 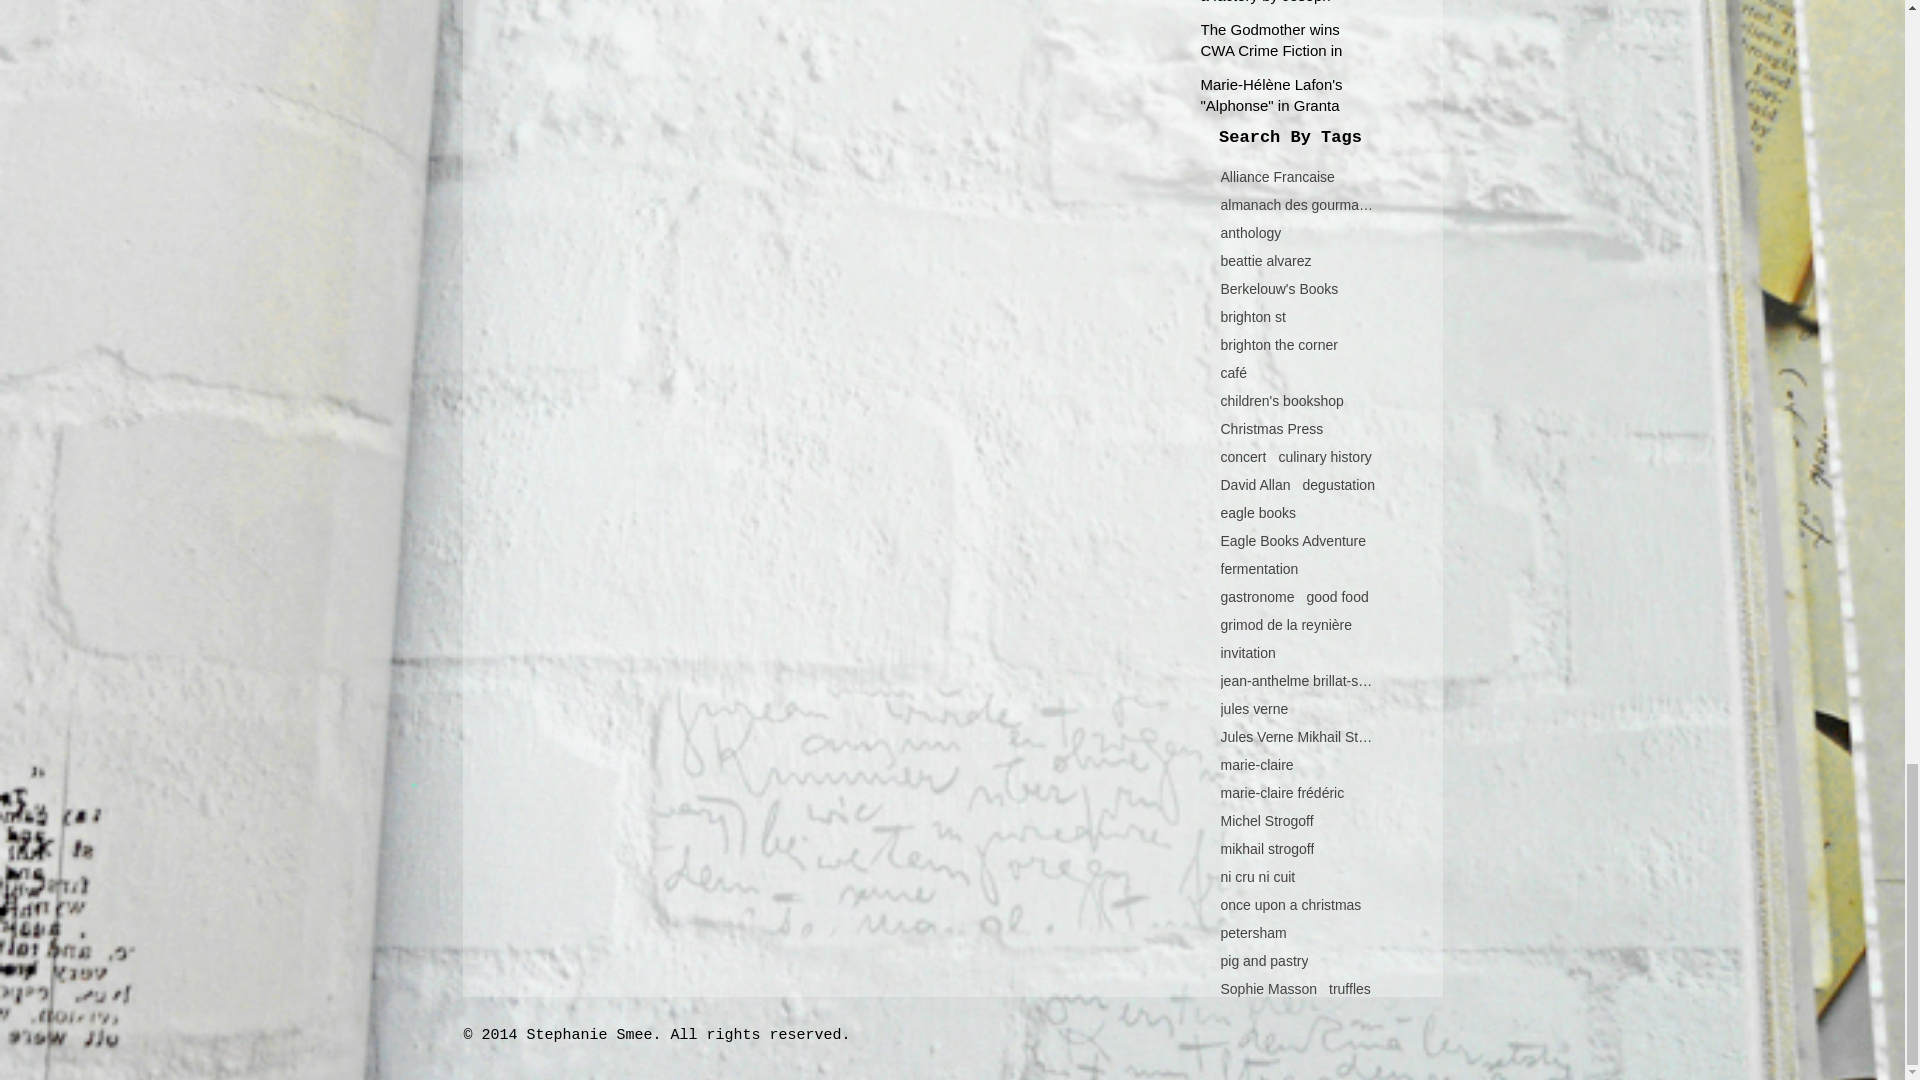 I want to click on David Allan, so click(x=1254, y=484).